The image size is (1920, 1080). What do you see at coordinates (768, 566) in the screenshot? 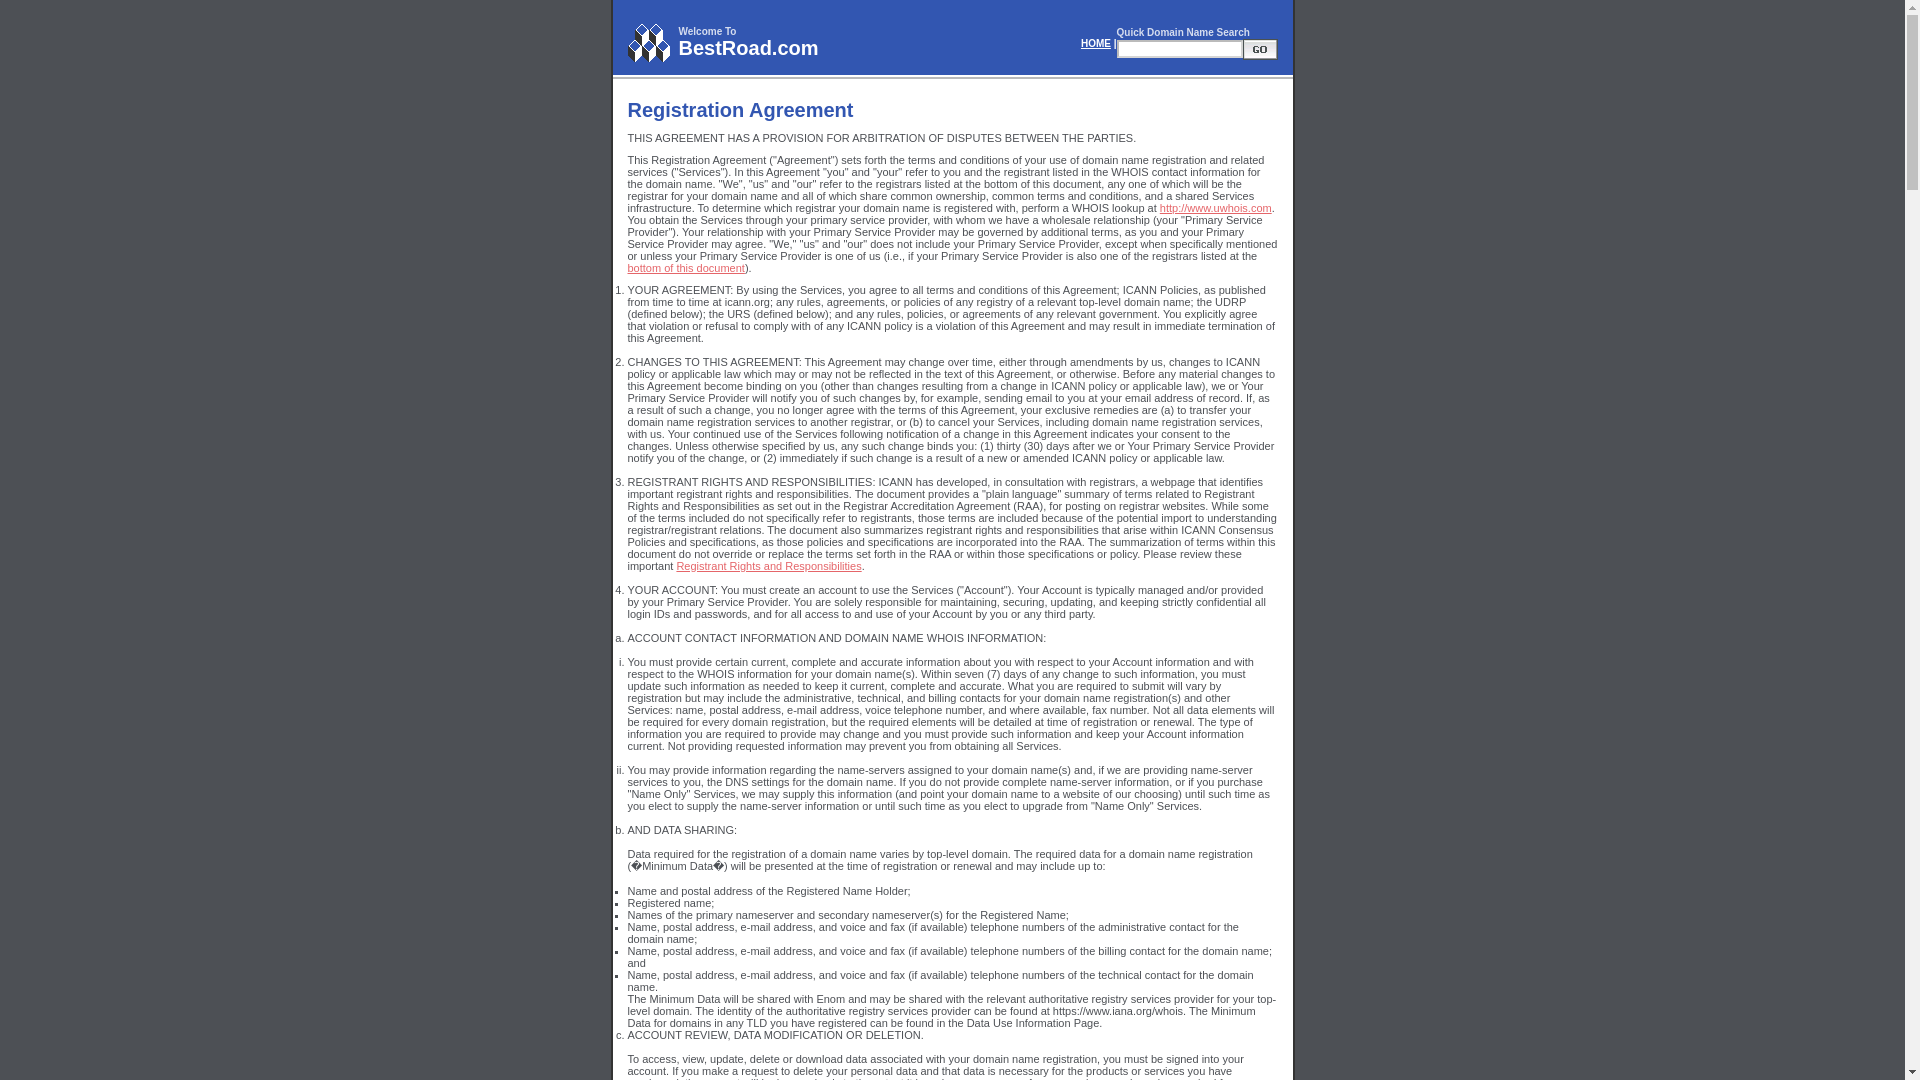
I see `Registrant Rights and Responsibilities` at bounding box center [768, 566].